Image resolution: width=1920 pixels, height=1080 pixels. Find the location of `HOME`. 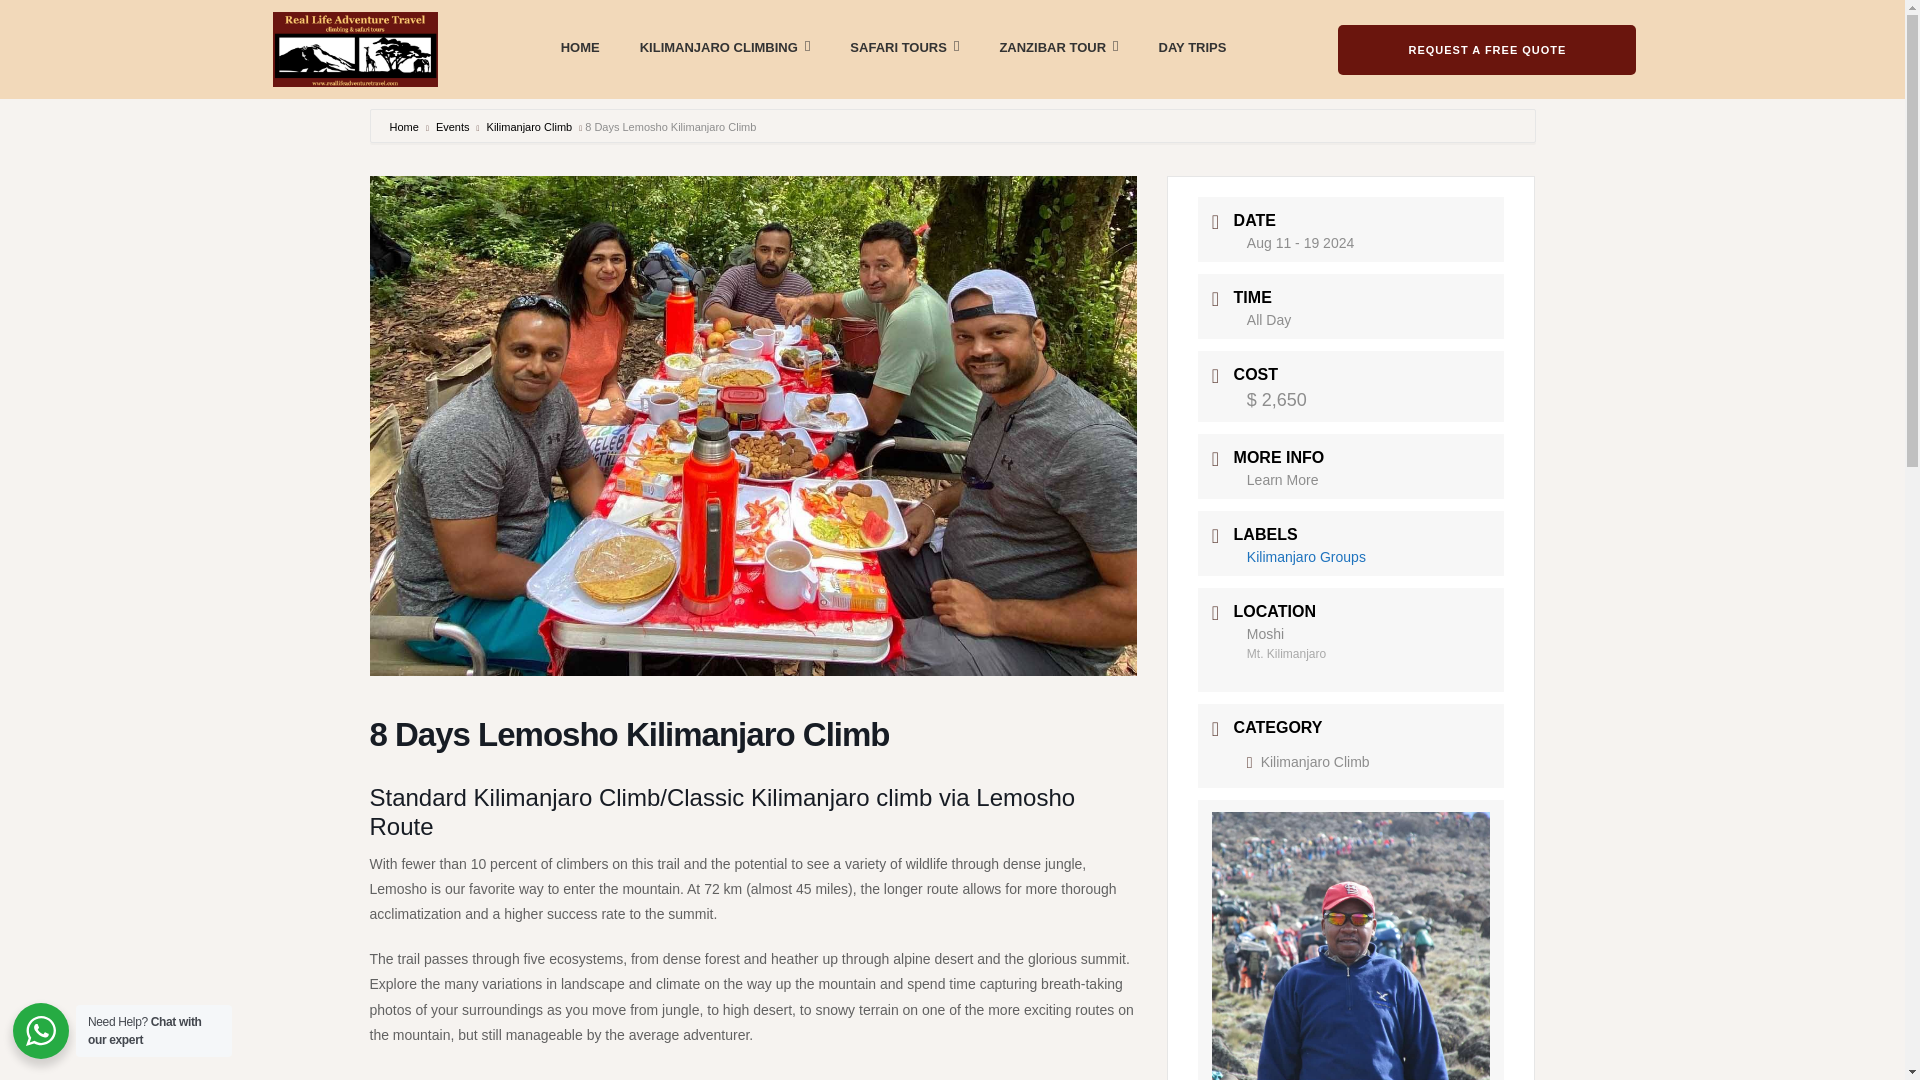

HOME is located at coordinates (580, 47).